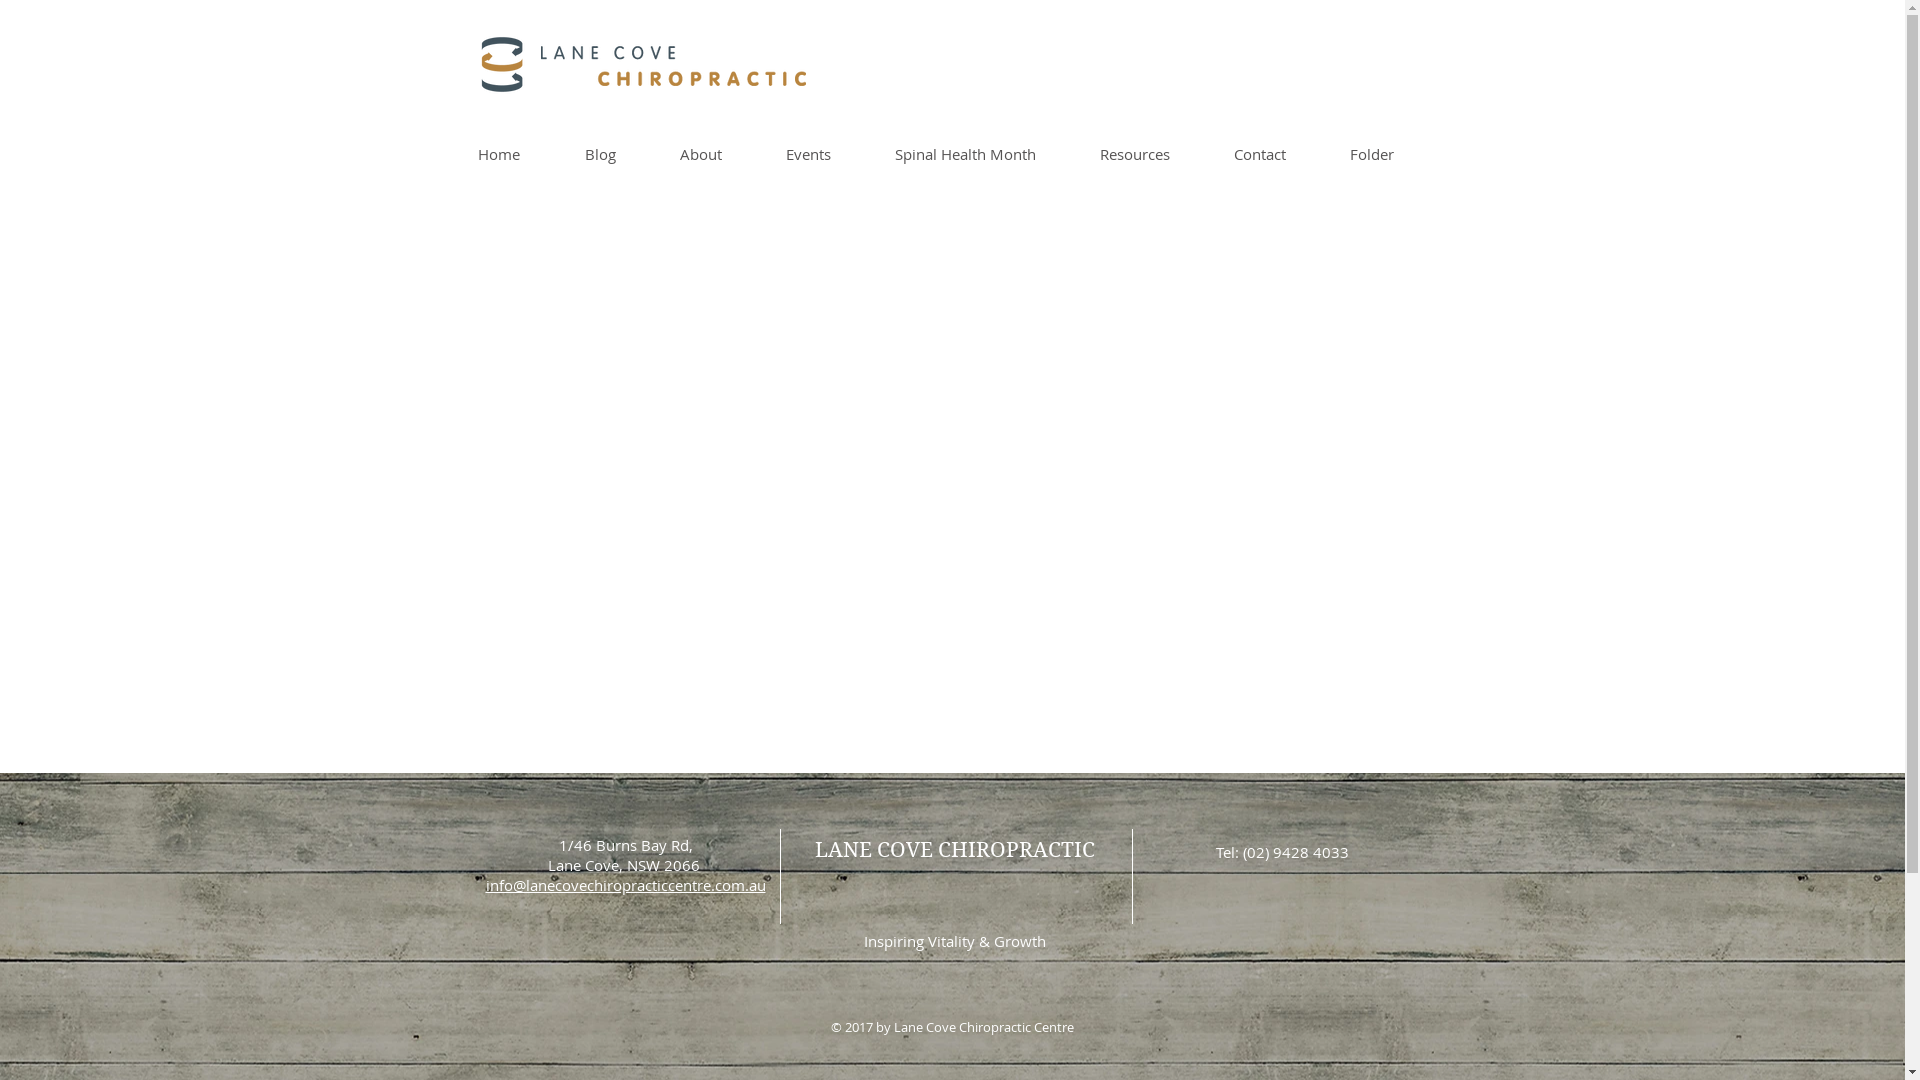  What do you see at coordinates (954, 850) in the screenshot?
I see `LANE COVE CHIROPRACTIC` at bounding box center [954, 850].